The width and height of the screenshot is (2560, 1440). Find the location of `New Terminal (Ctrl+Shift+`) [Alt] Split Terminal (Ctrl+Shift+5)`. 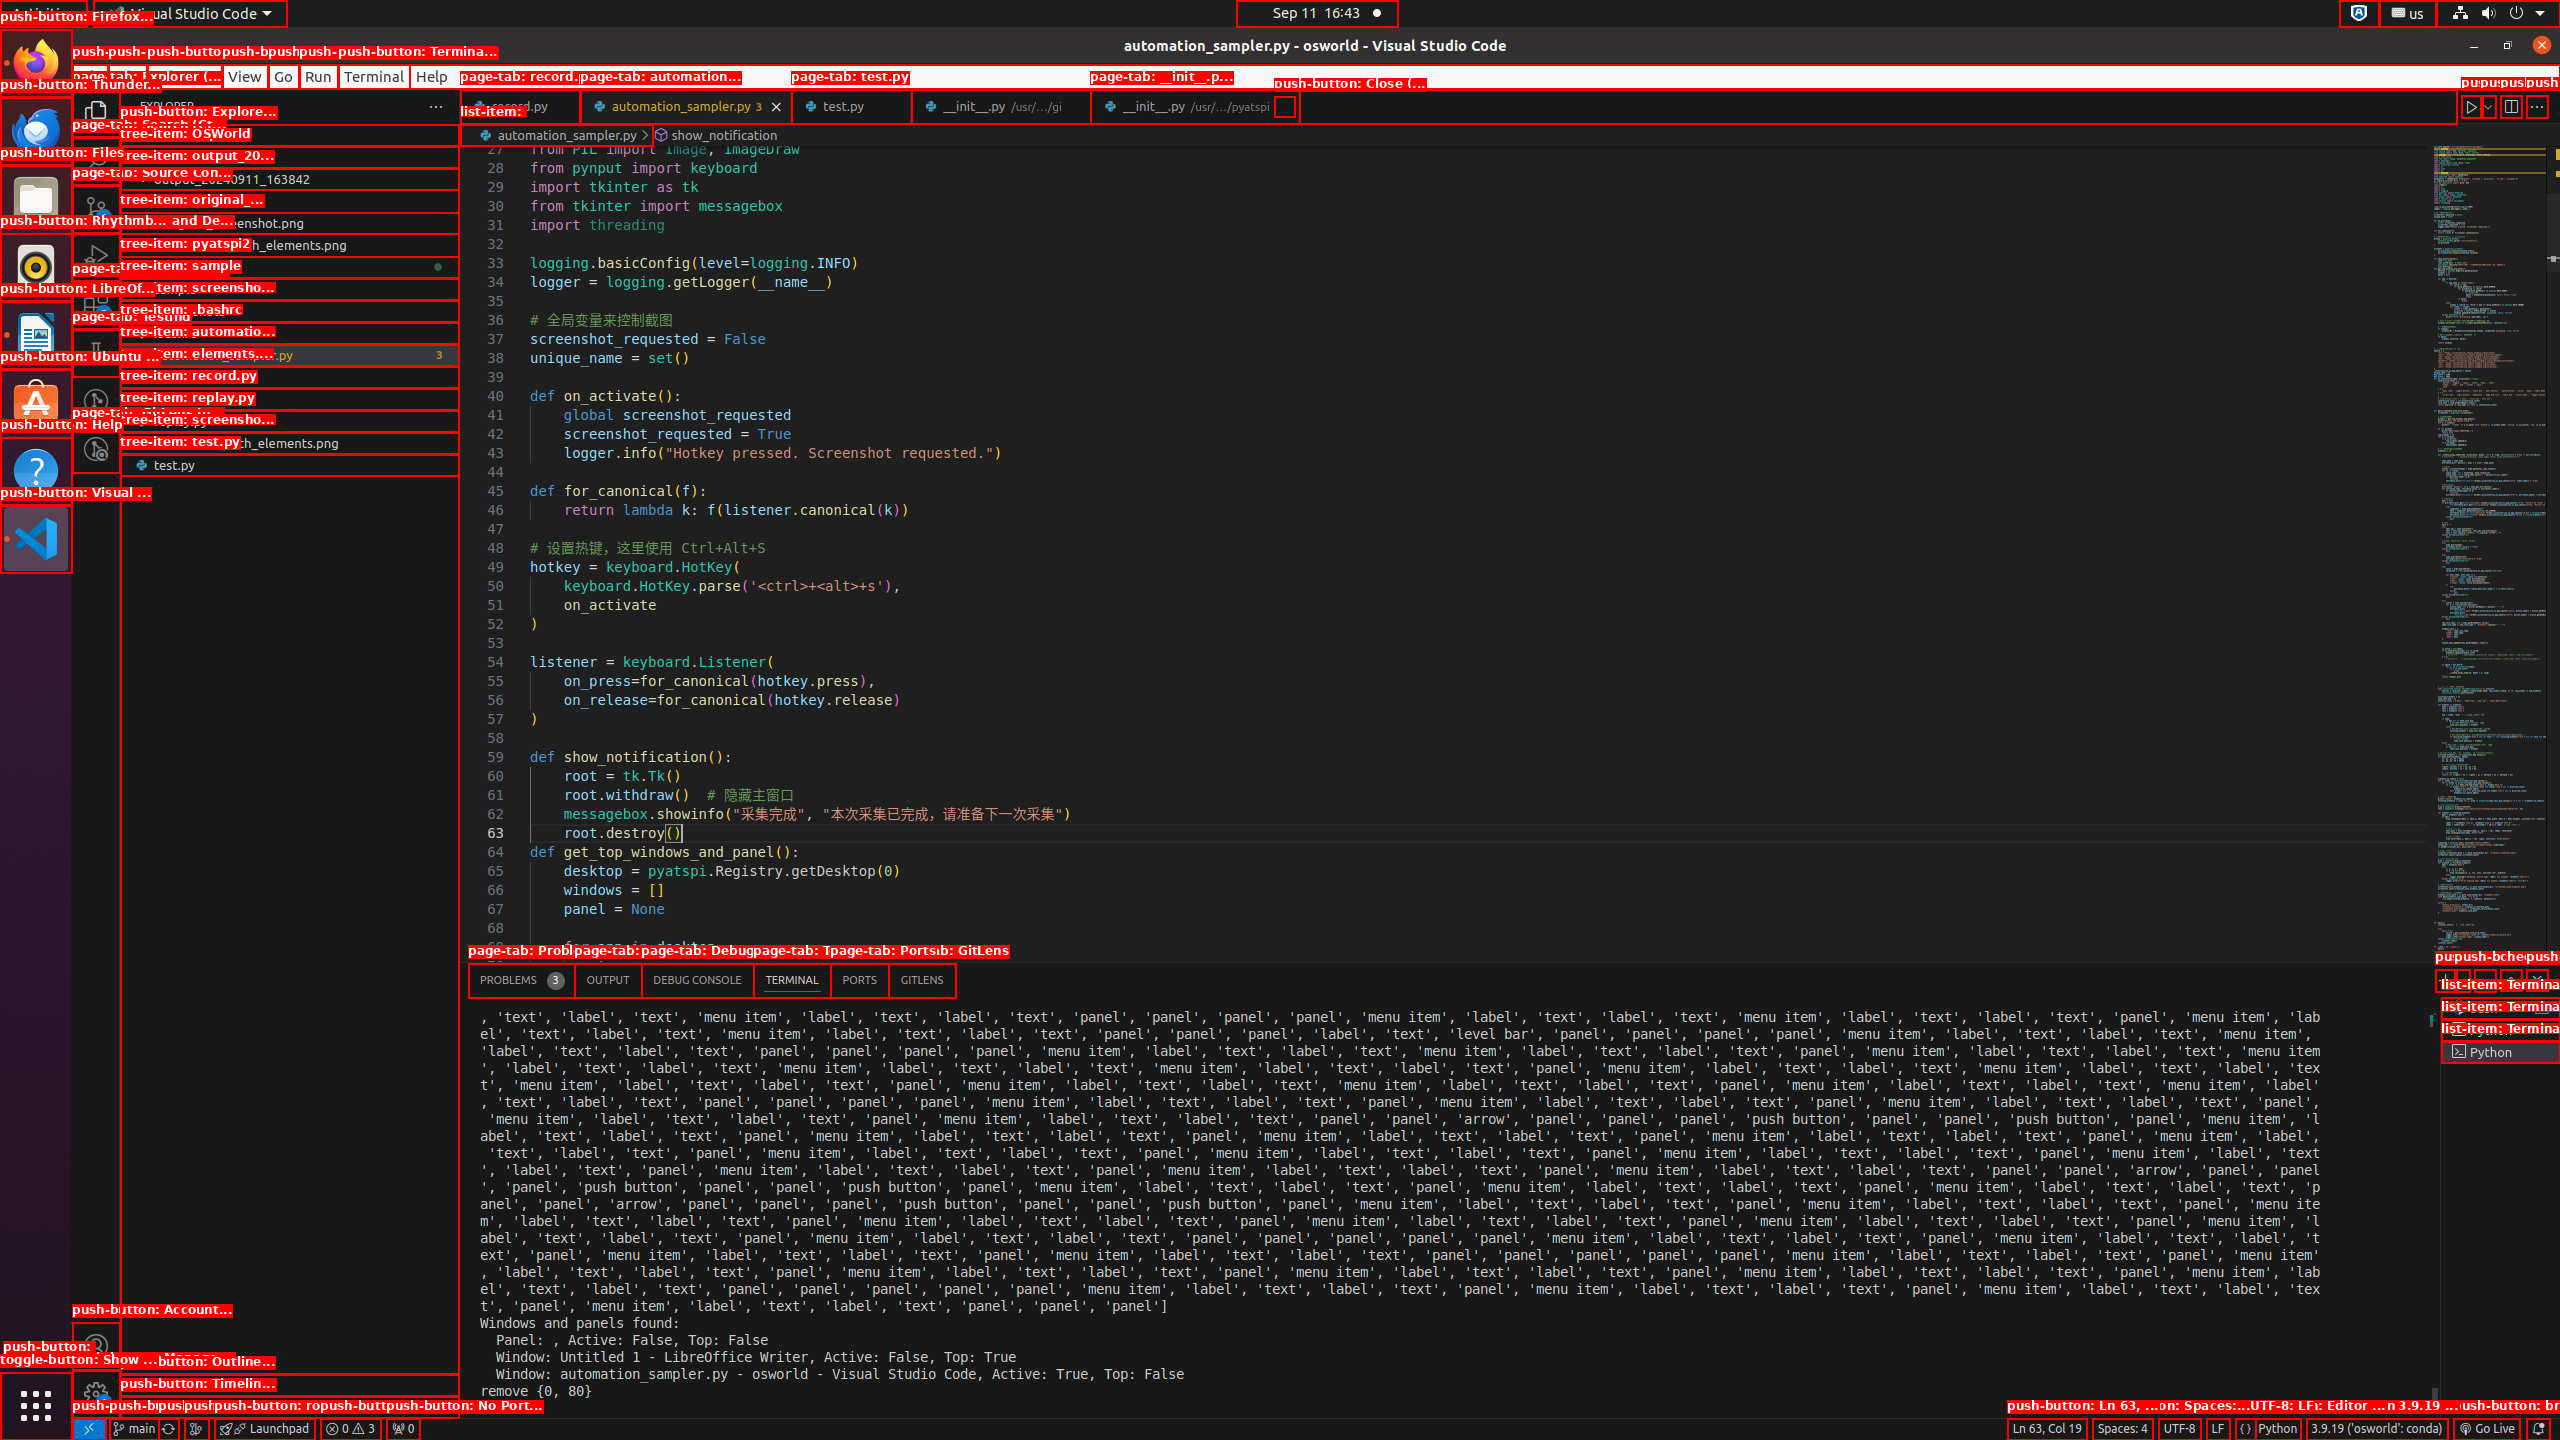

New Terminal (Ctrl+Shift+`) [Alt] Split Terminal (Ctrl+Shift+5) is located at coordinates (2446, 980).